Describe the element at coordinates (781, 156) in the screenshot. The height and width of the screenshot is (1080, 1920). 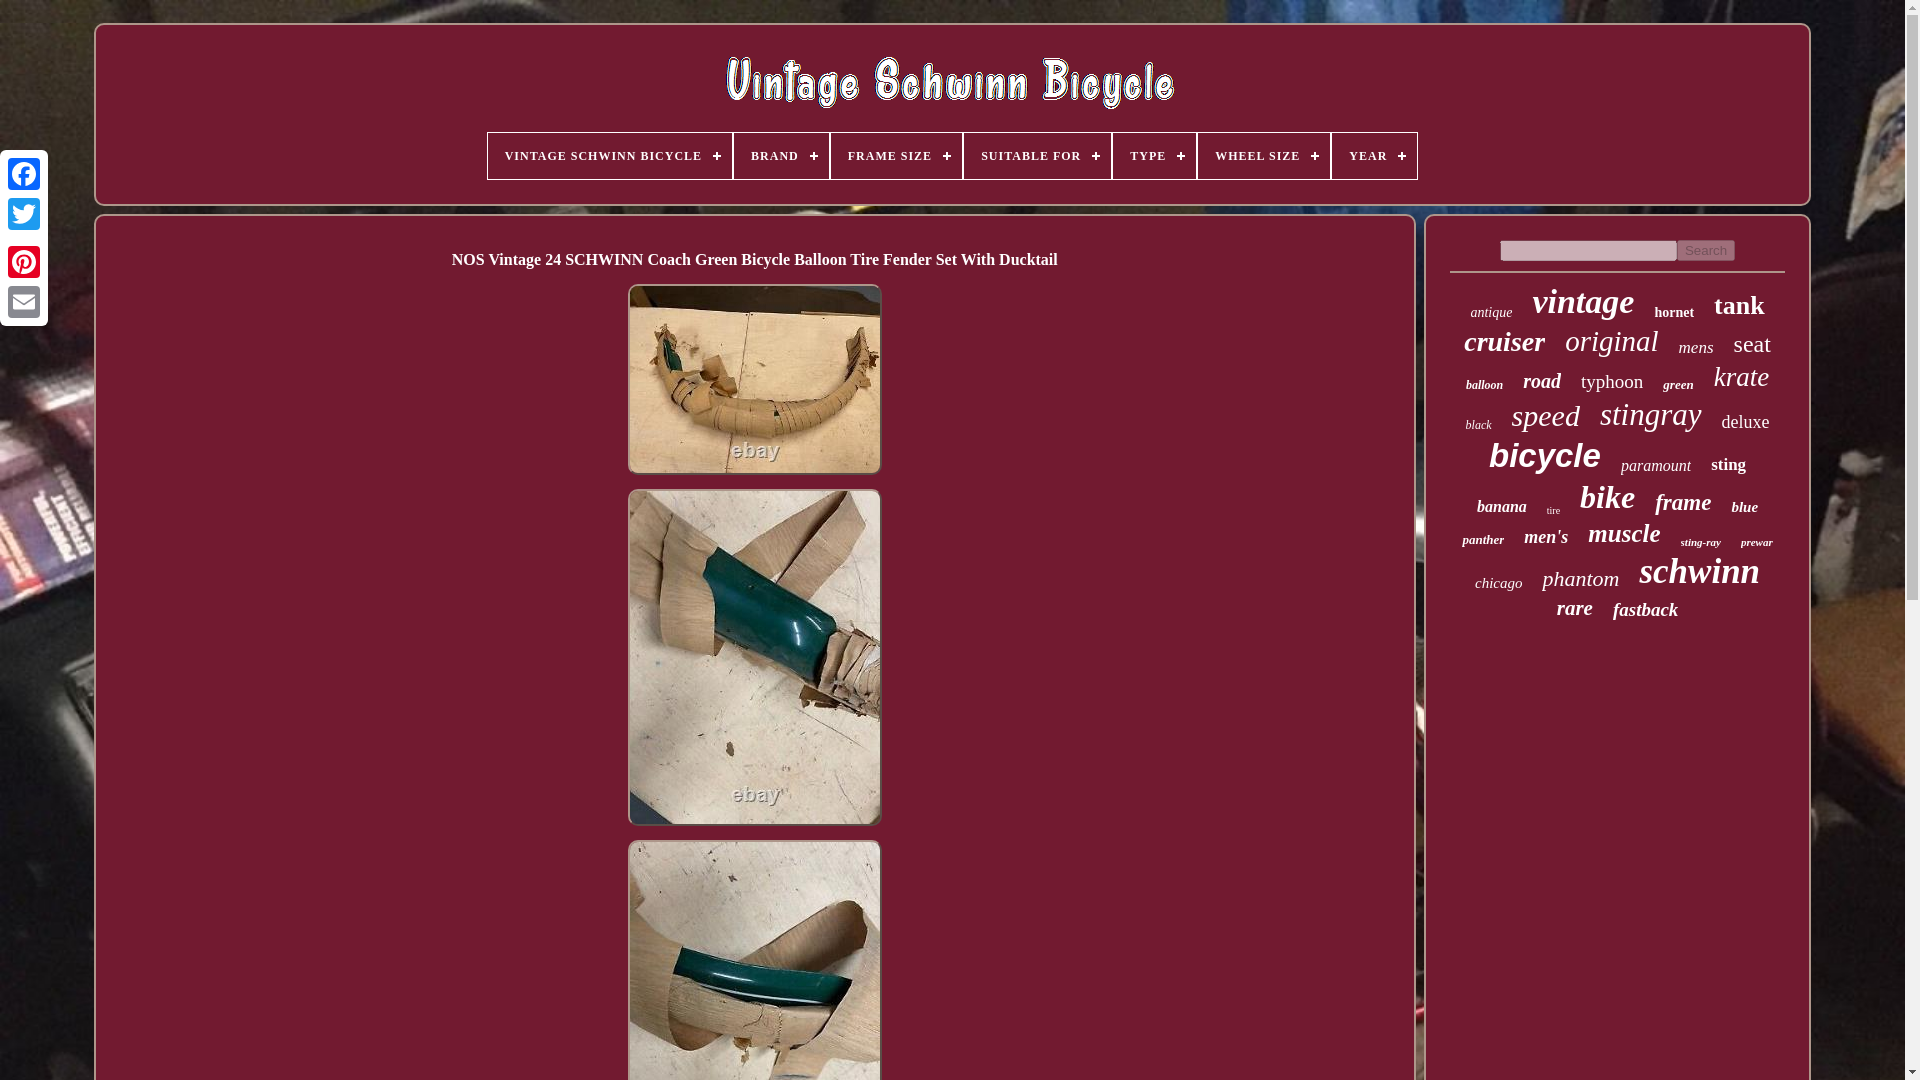
I see `BRAND` at that location.